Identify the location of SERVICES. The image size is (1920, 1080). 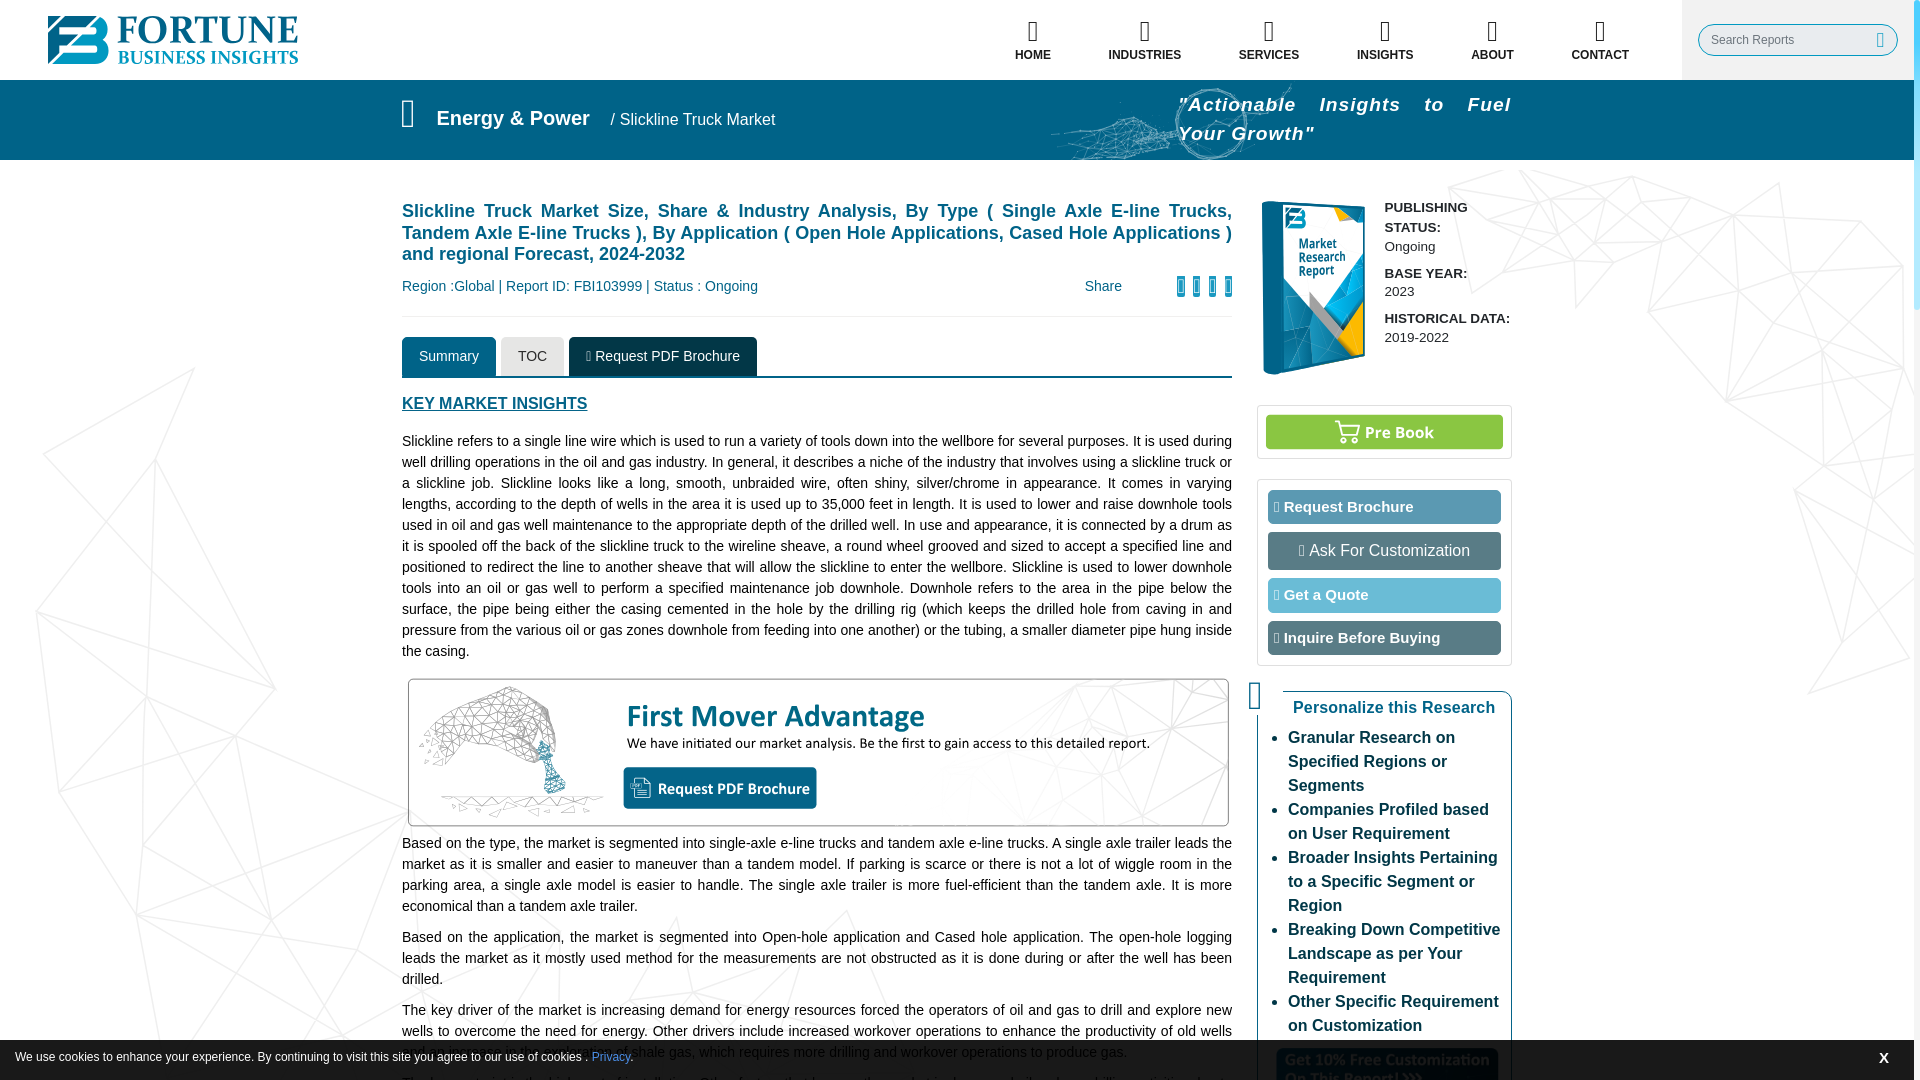
(1268, 39).